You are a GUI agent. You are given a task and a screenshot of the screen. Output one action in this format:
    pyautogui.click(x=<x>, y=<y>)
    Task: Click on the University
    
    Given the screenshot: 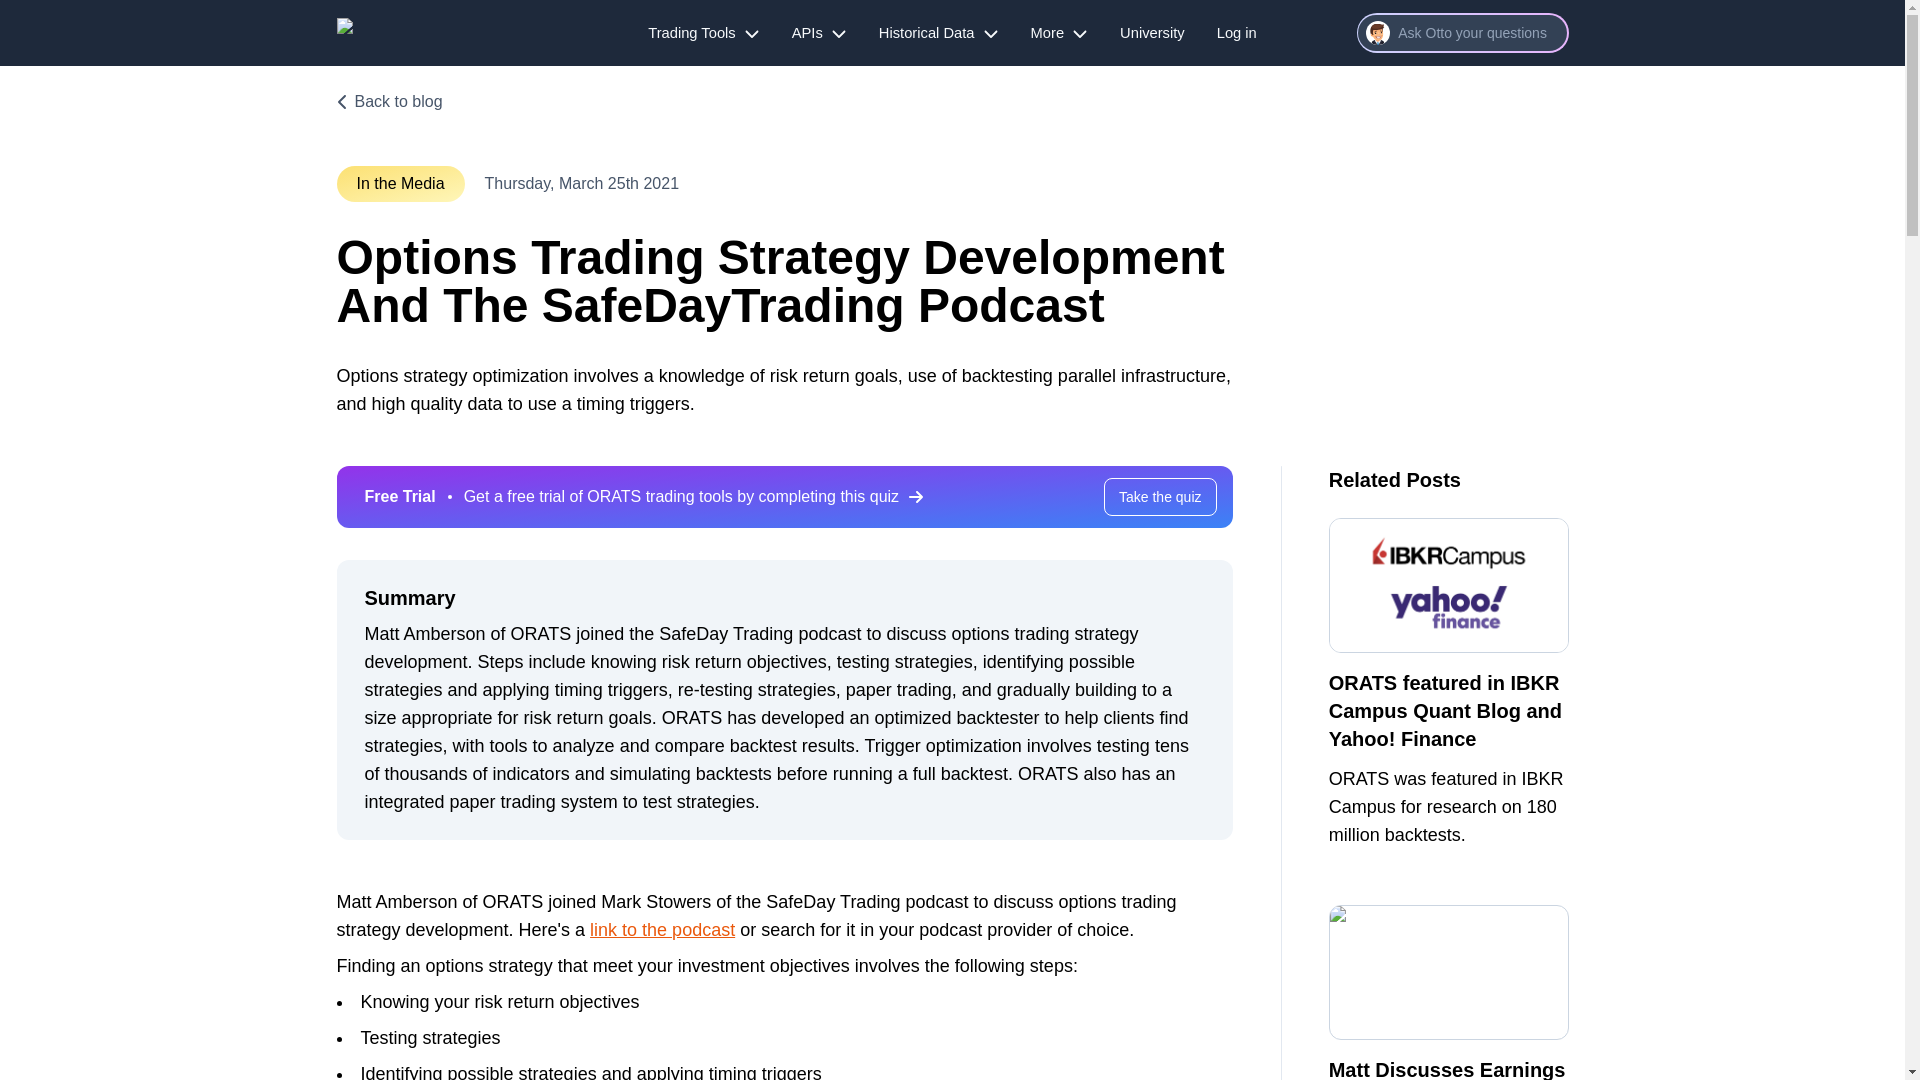 What is the action you would take?
    pyautogui.click(x=1152, y=32)
    